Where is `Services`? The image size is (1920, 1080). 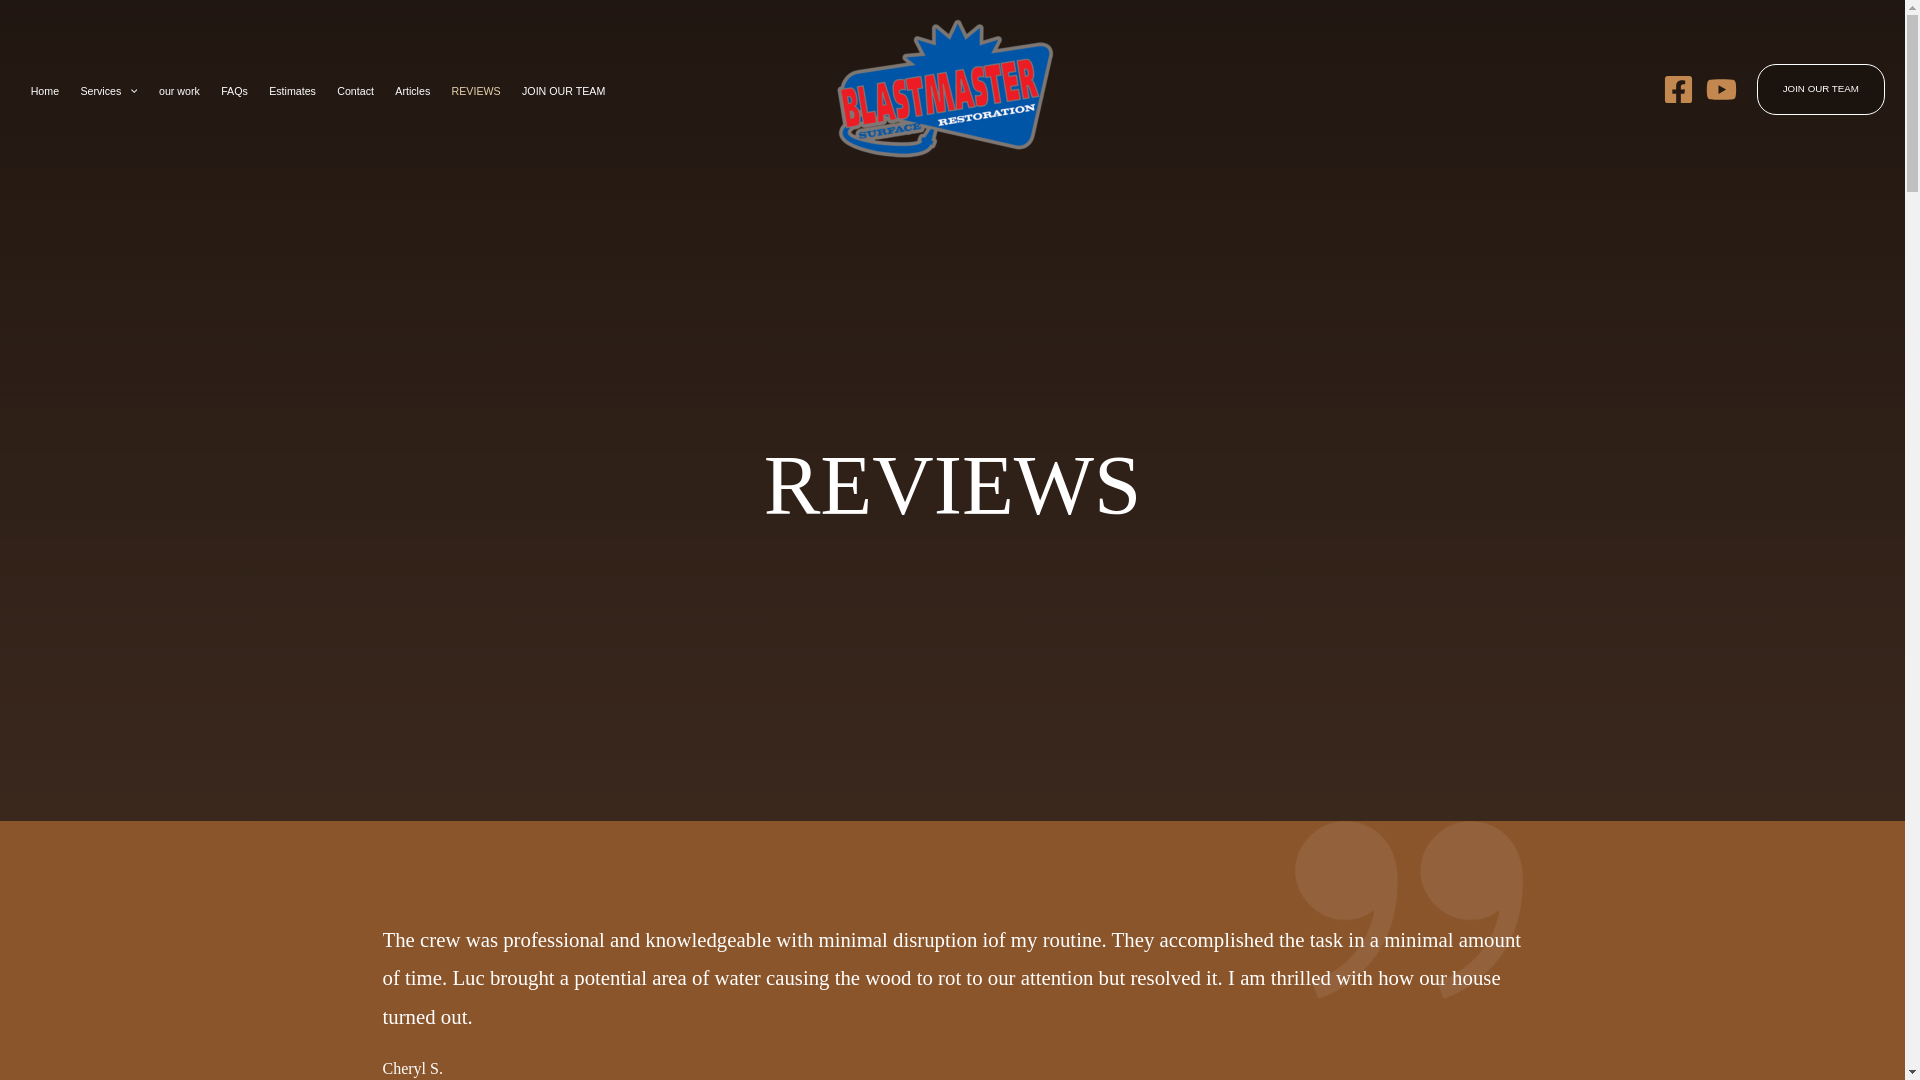 Services is located at coordinates (109, 92).